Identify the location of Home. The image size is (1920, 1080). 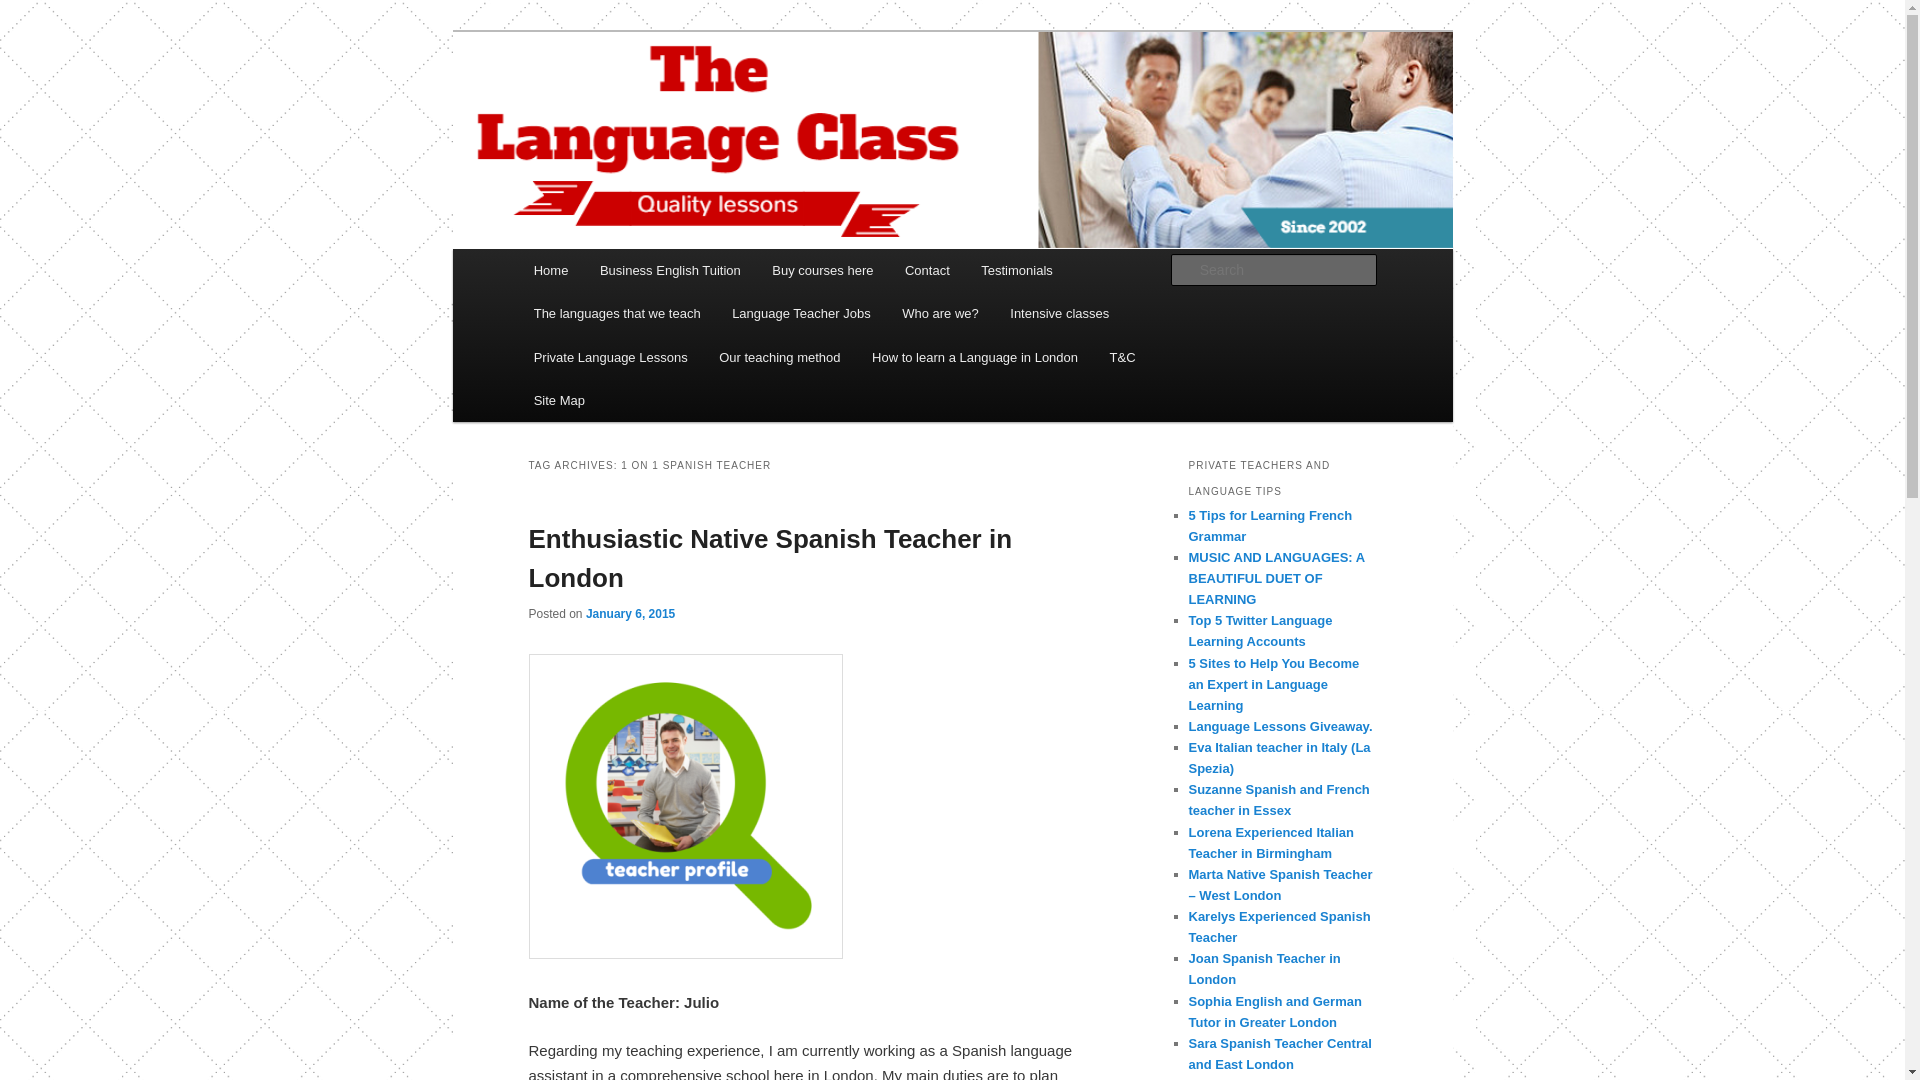
(550, 270).